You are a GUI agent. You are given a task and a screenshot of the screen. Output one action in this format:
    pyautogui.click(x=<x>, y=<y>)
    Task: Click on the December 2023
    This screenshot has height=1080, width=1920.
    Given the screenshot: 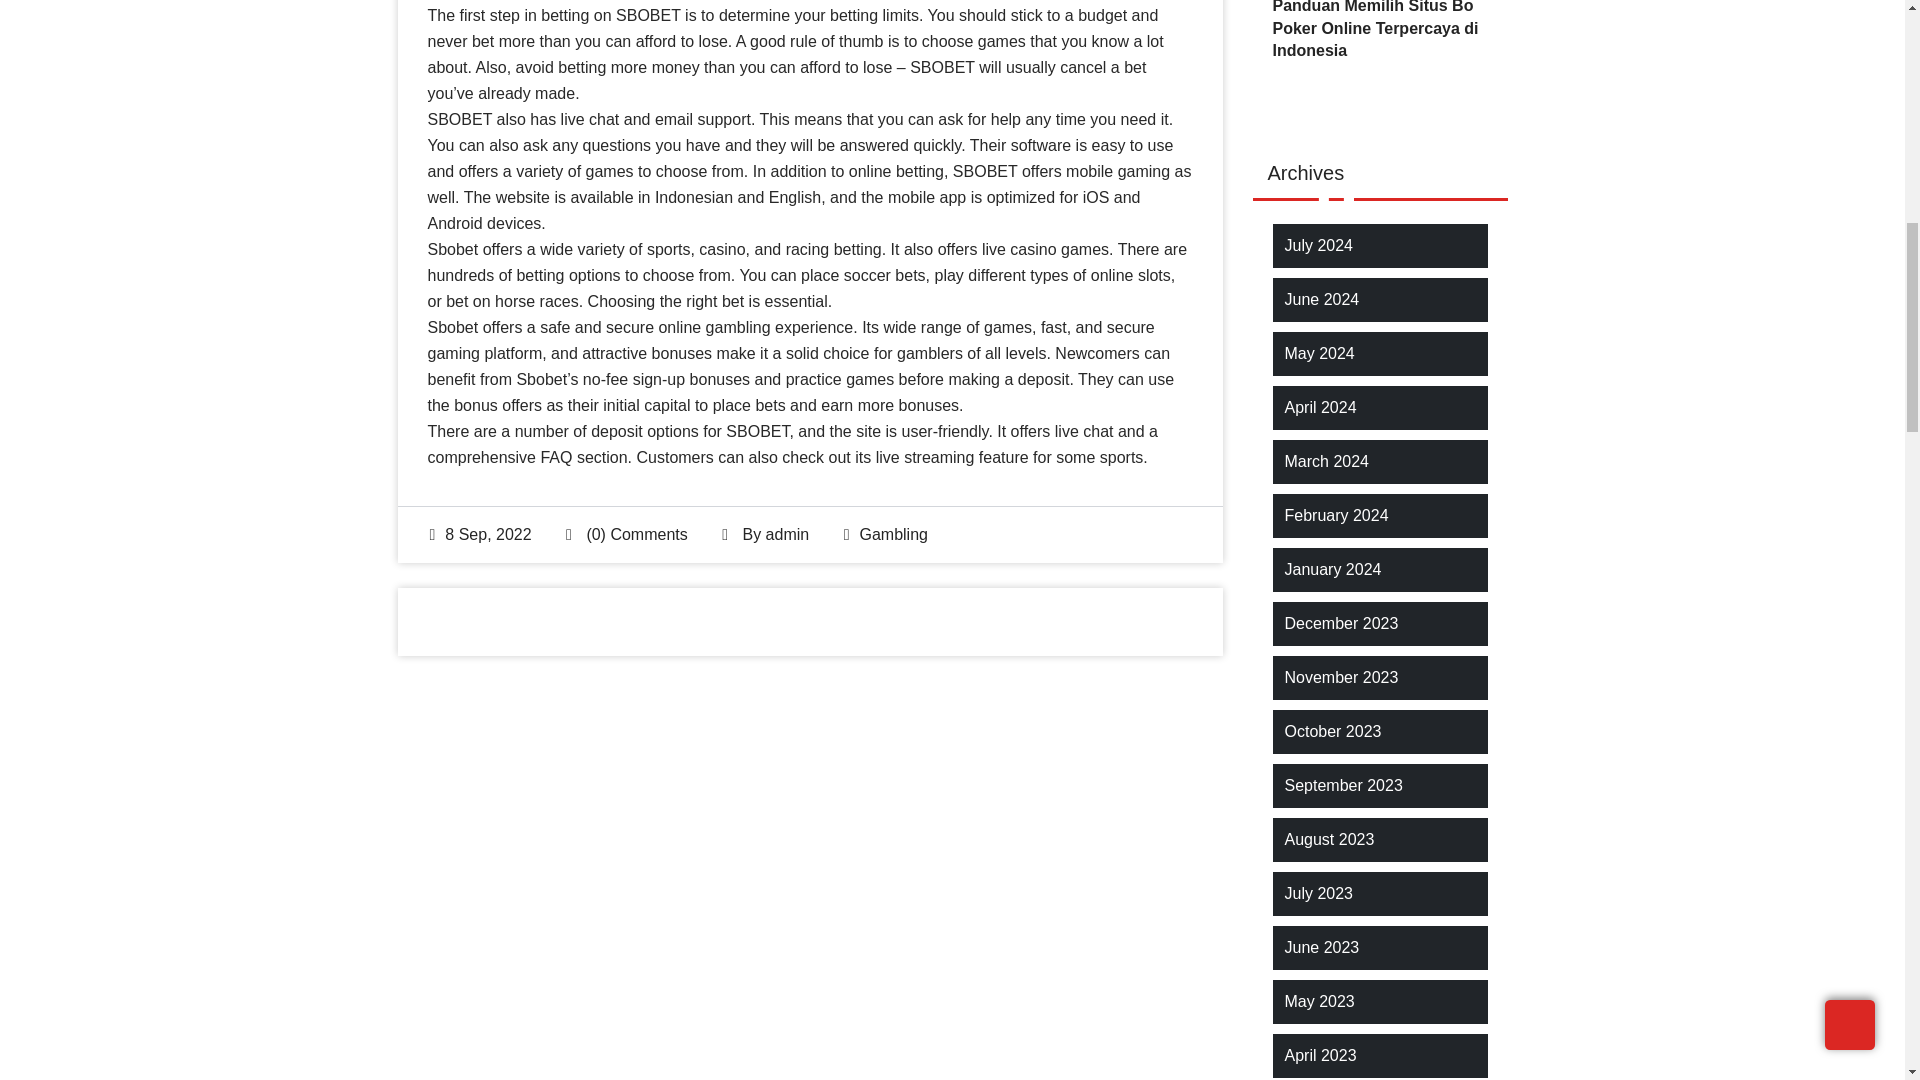 What is the action you would take?
    pyautogui.click(x=1340, y=624)
    